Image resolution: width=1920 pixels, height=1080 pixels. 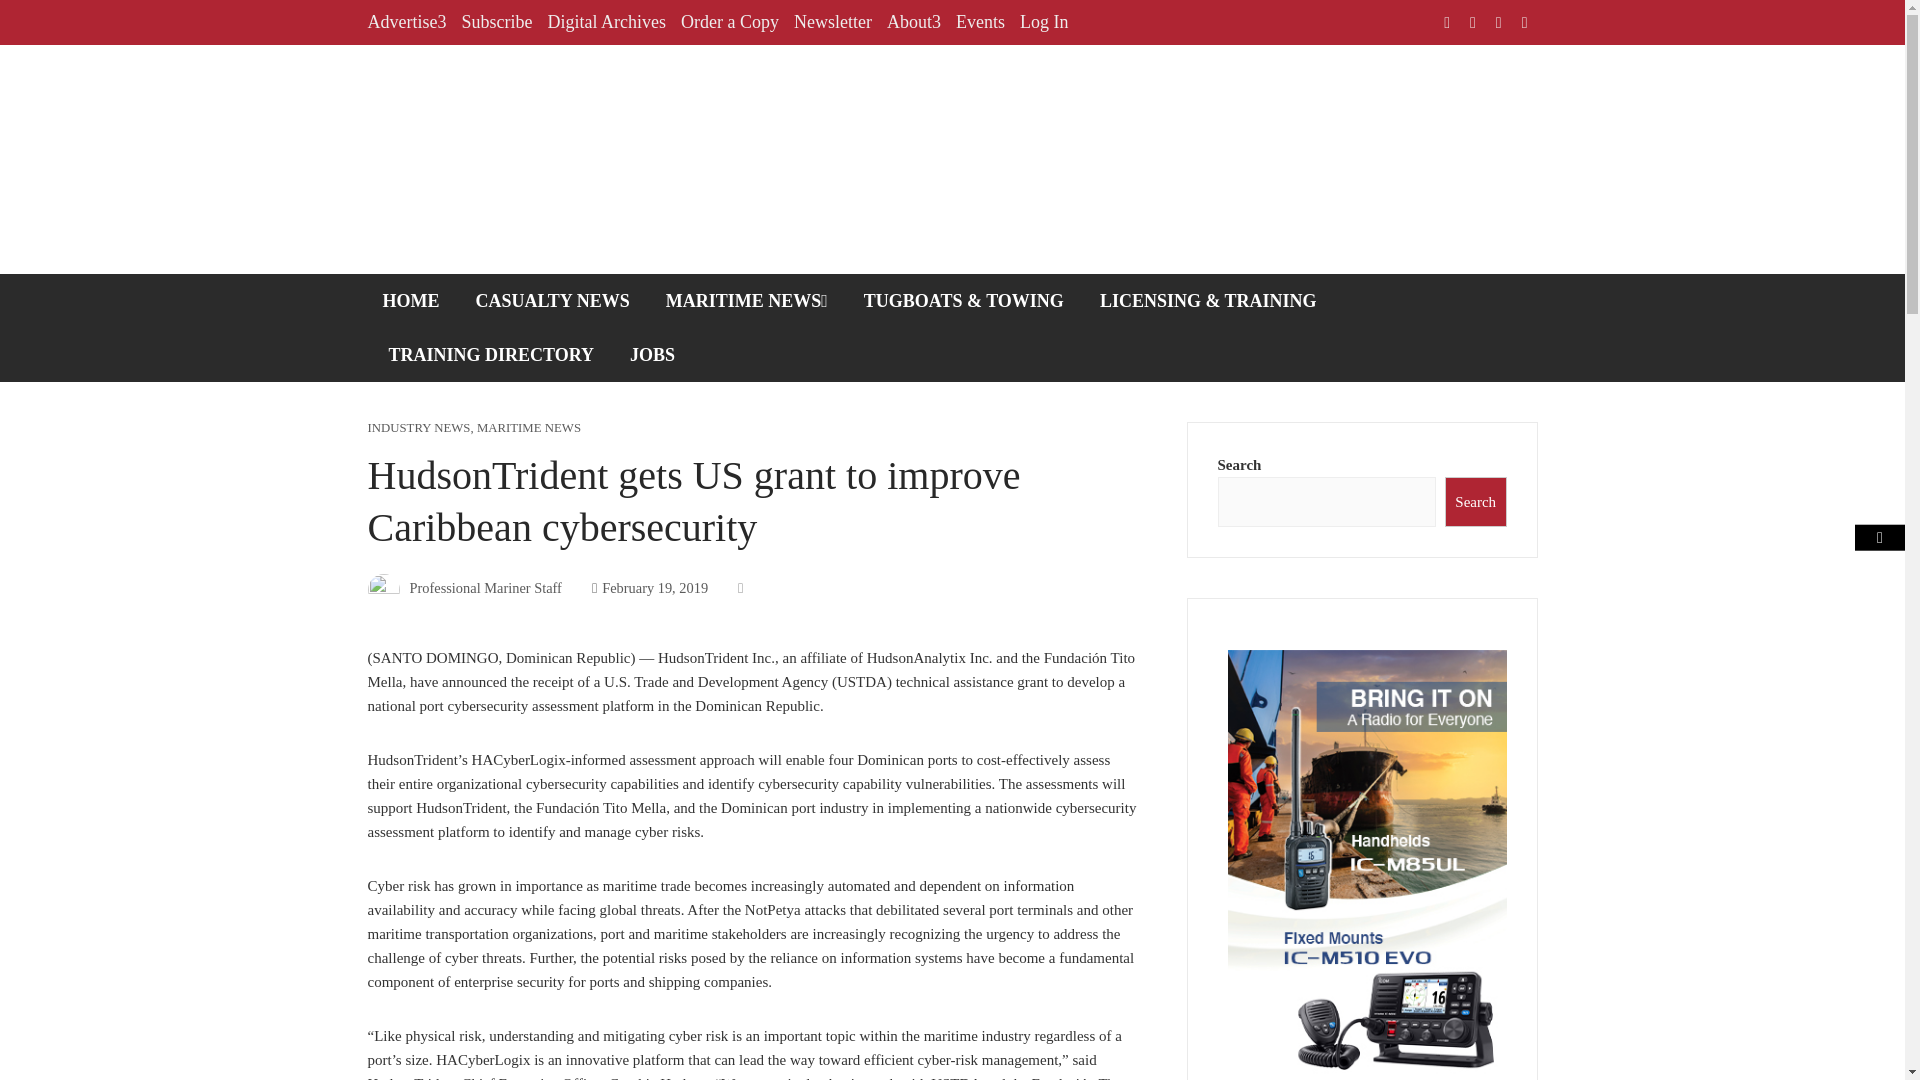 What do you see at coordinates (730, 22) in the screenshot?
I see `Order a Copy` at bounding box center [730, 22].